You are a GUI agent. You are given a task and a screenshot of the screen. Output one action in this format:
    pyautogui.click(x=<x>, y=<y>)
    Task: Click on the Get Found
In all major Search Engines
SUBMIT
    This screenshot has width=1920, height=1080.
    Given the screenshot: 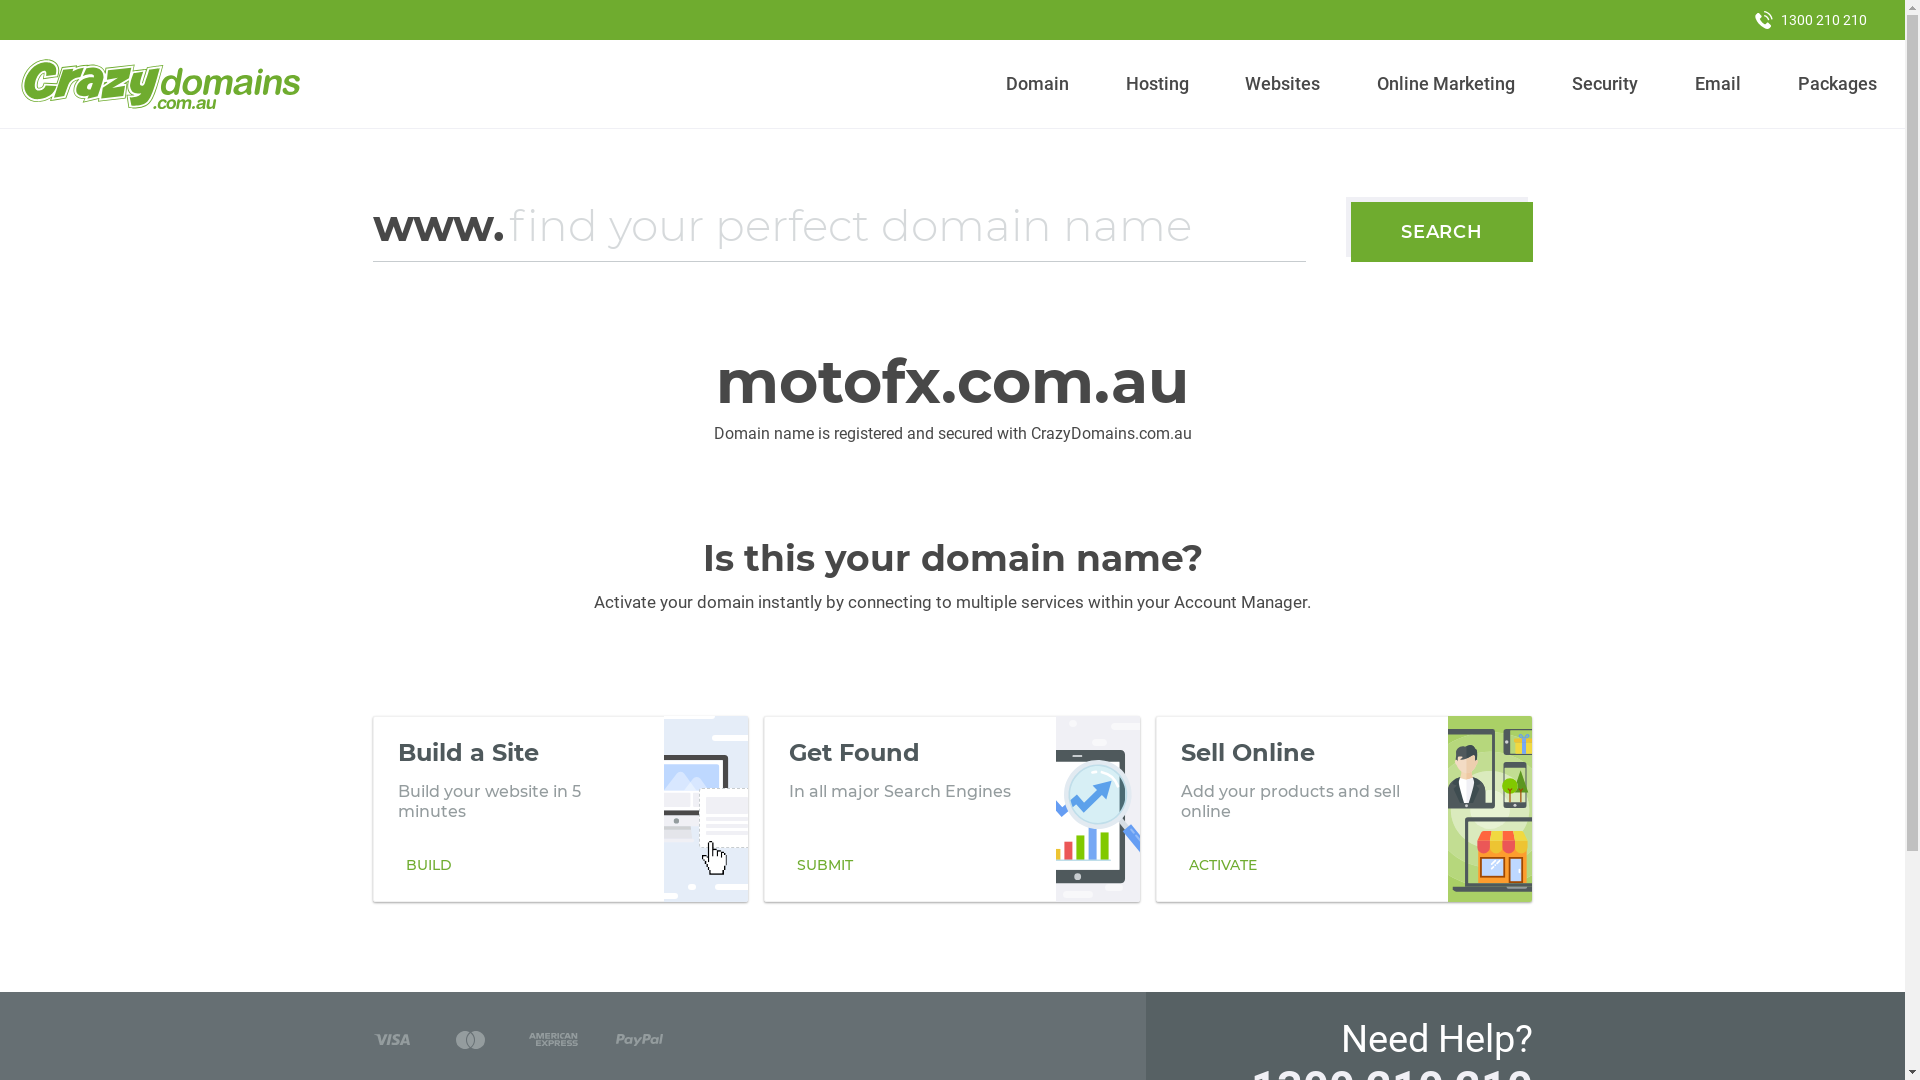 What is the action you would take?
    pyautogui.click(x=952, y=809)
    